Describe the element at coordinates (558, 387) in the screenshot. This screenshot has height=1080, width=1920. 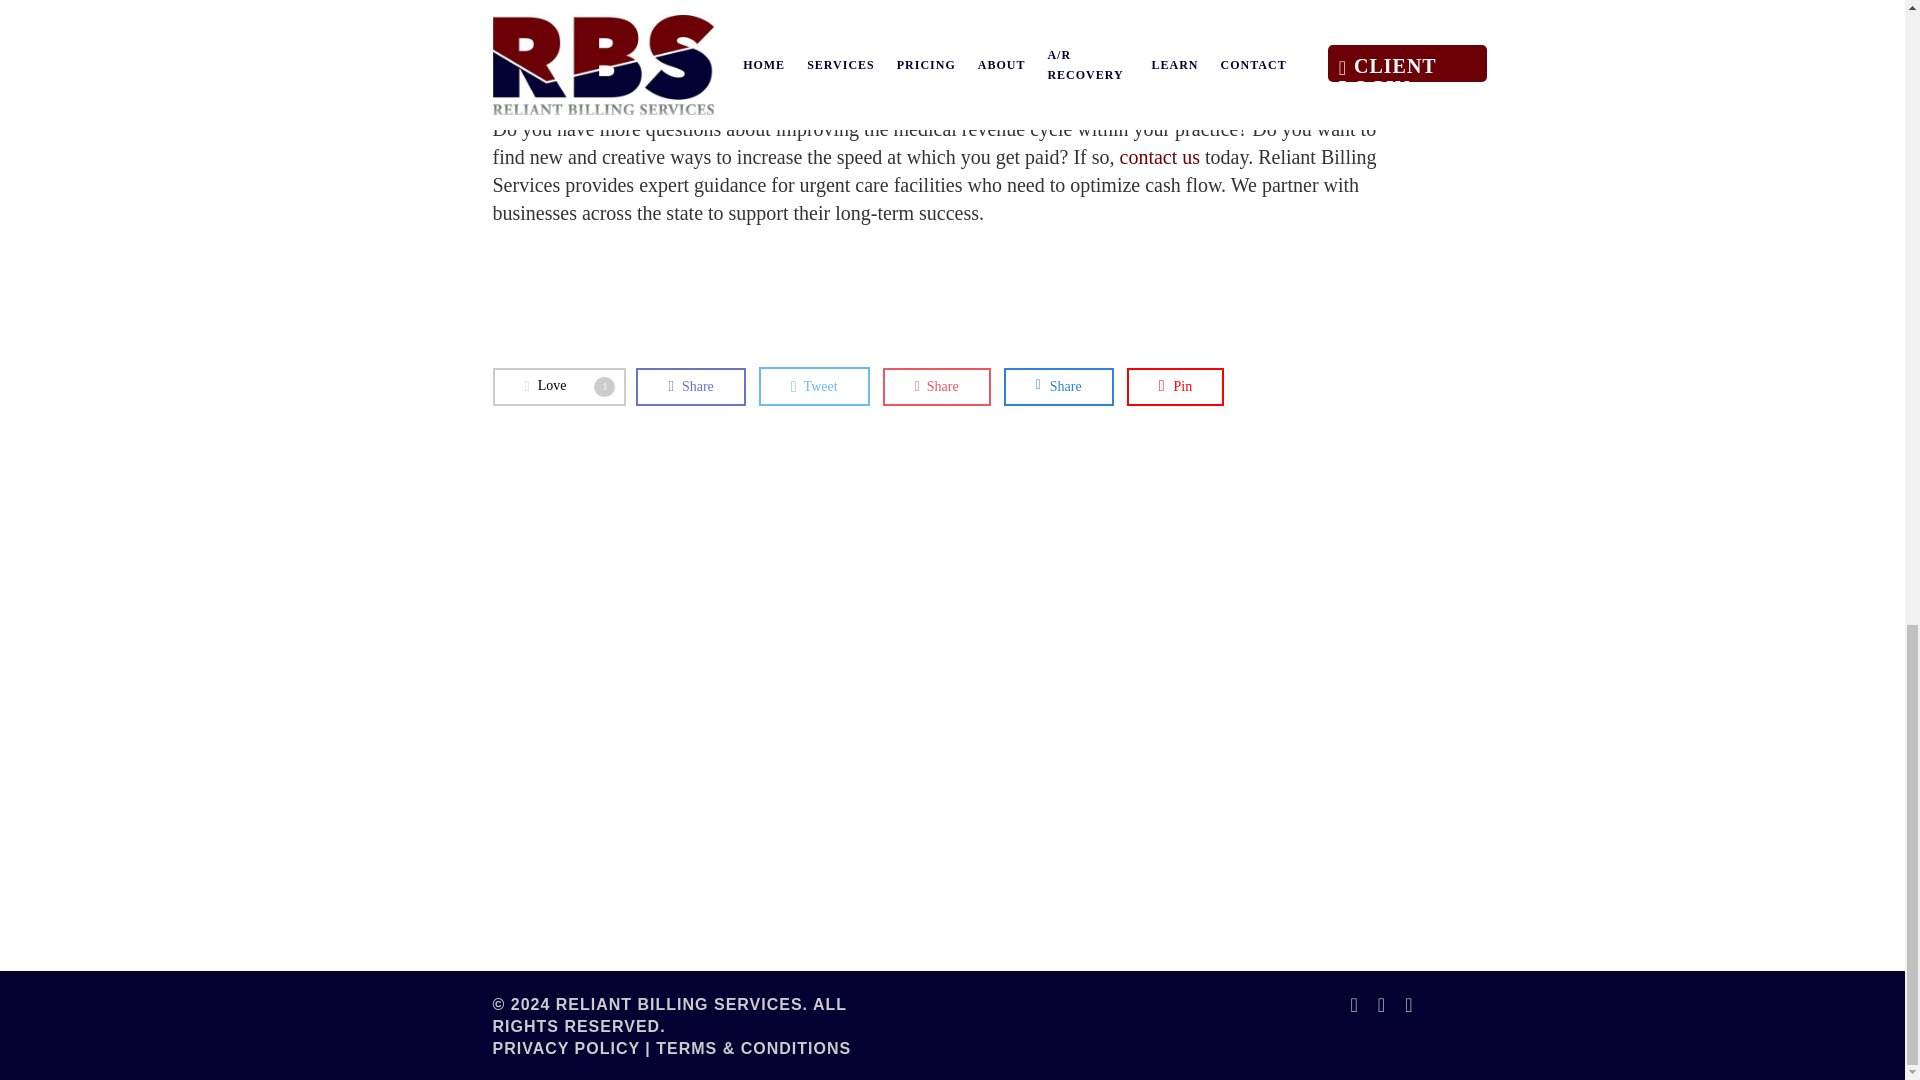
I see `Share` at that location.